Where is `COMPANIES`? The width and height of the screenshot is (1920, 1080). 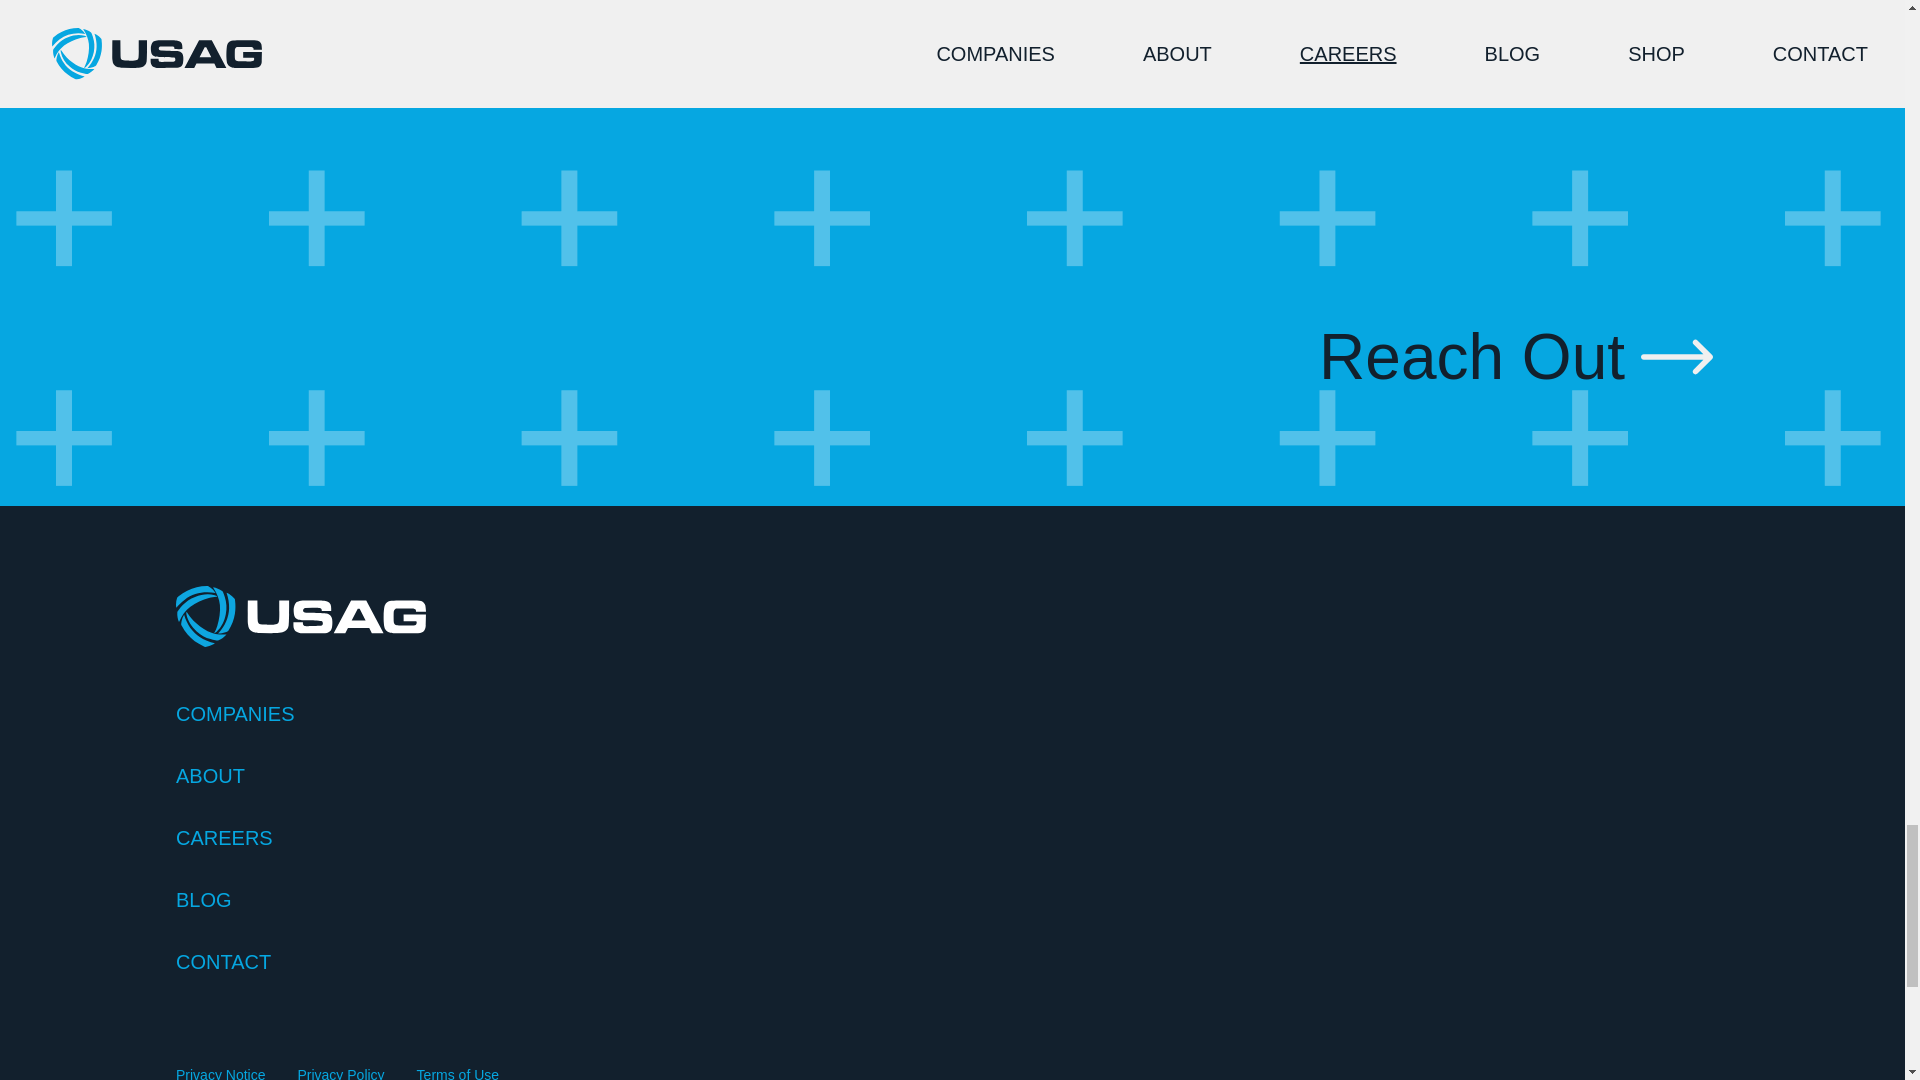
COMPANIES is located at coordinates (952, 714).